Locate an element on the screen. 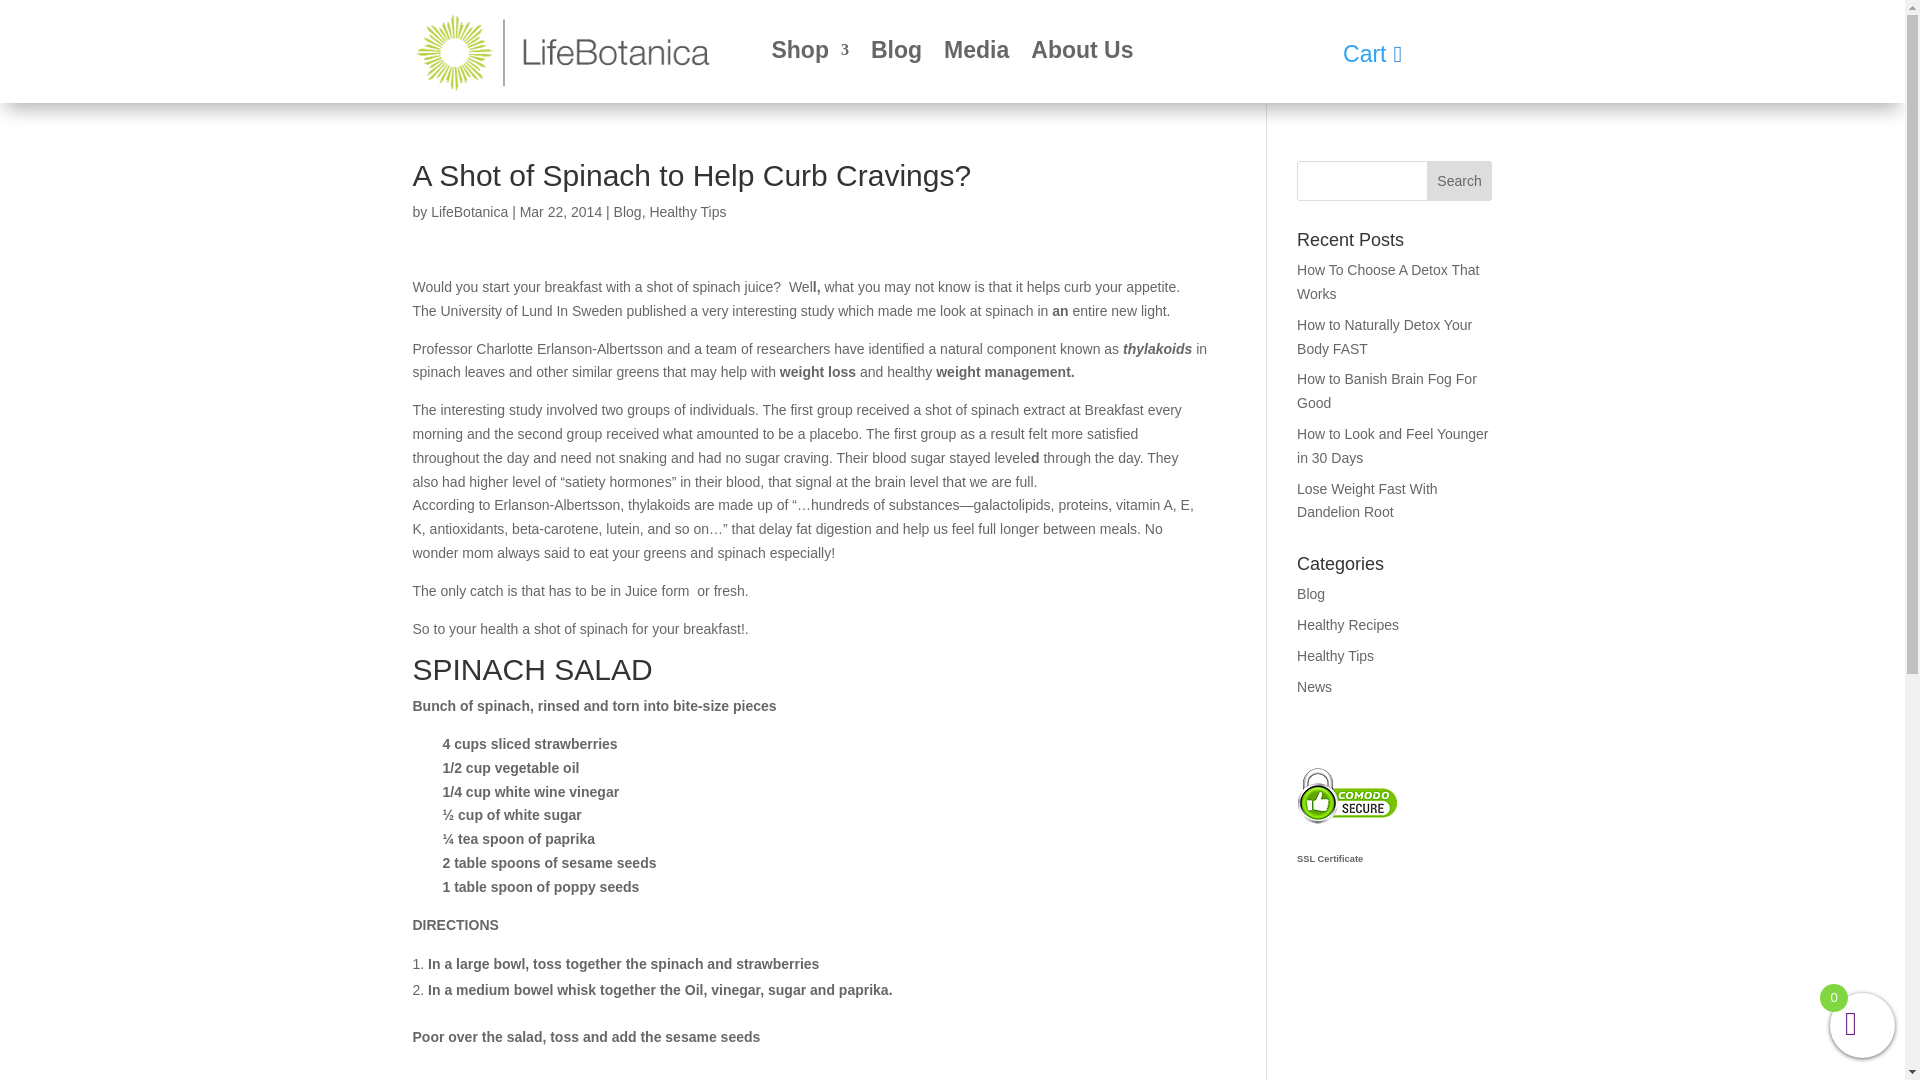  Healthy Tips is located at coordinates (686, 212).